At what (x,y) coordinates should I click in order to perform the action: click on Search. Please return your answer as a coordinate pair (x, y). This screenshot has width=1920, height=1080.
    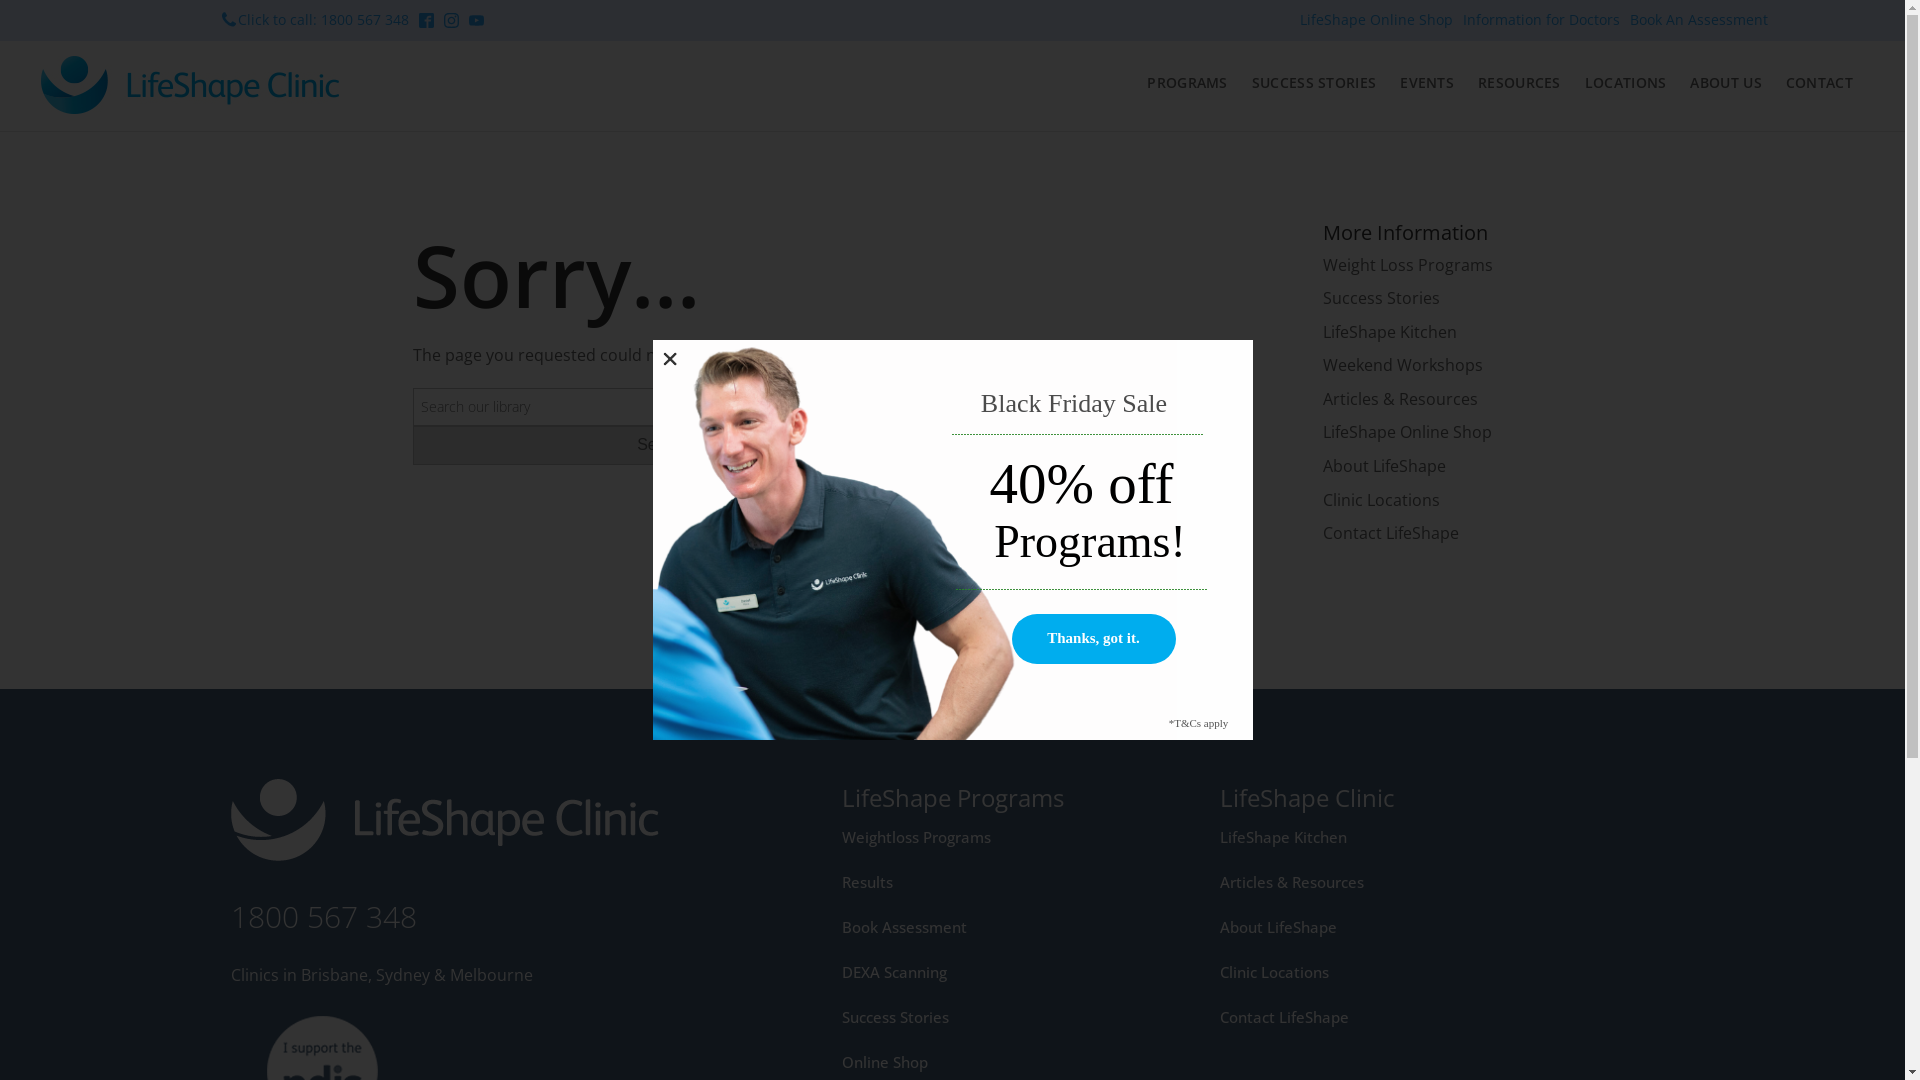
    Looking at the image, I should click on (662, 445).